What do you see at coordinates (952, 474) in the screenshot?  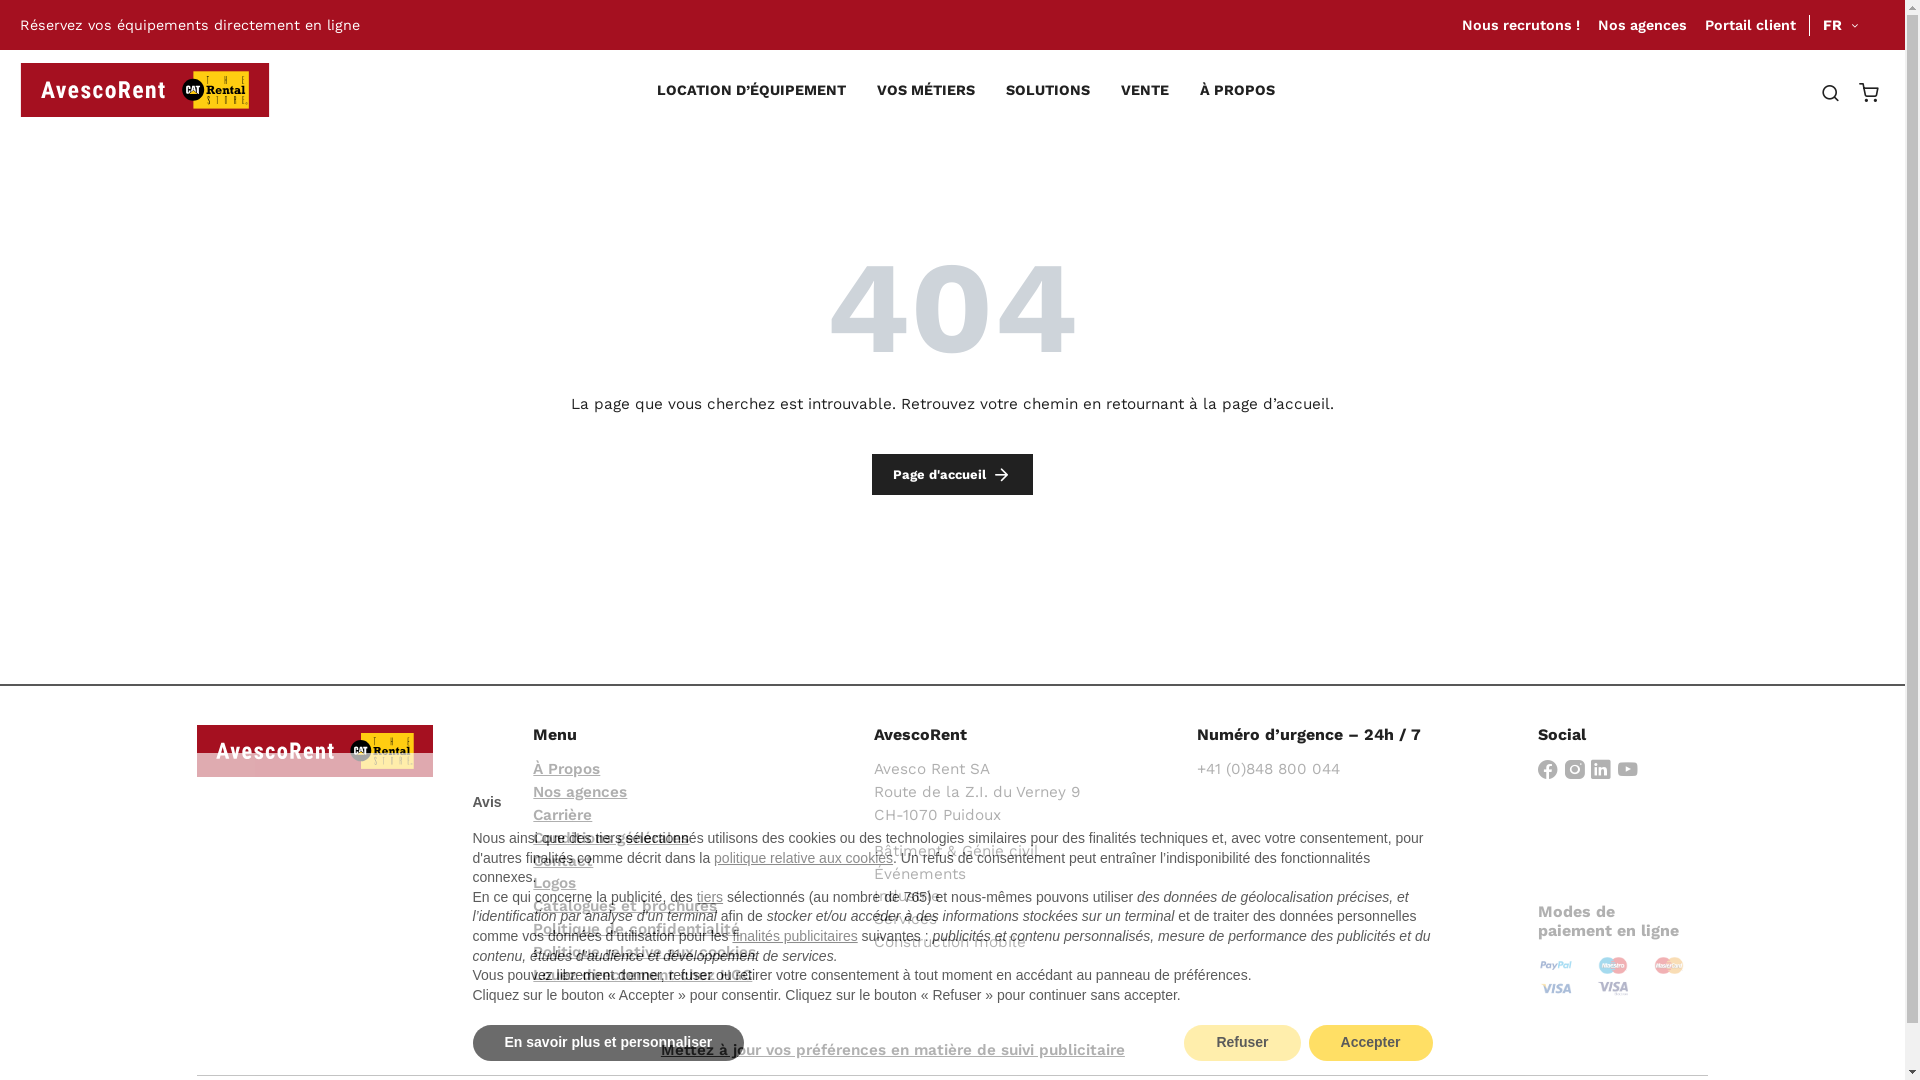 I see `Page d'accueil` at bounding box center [952, 474].